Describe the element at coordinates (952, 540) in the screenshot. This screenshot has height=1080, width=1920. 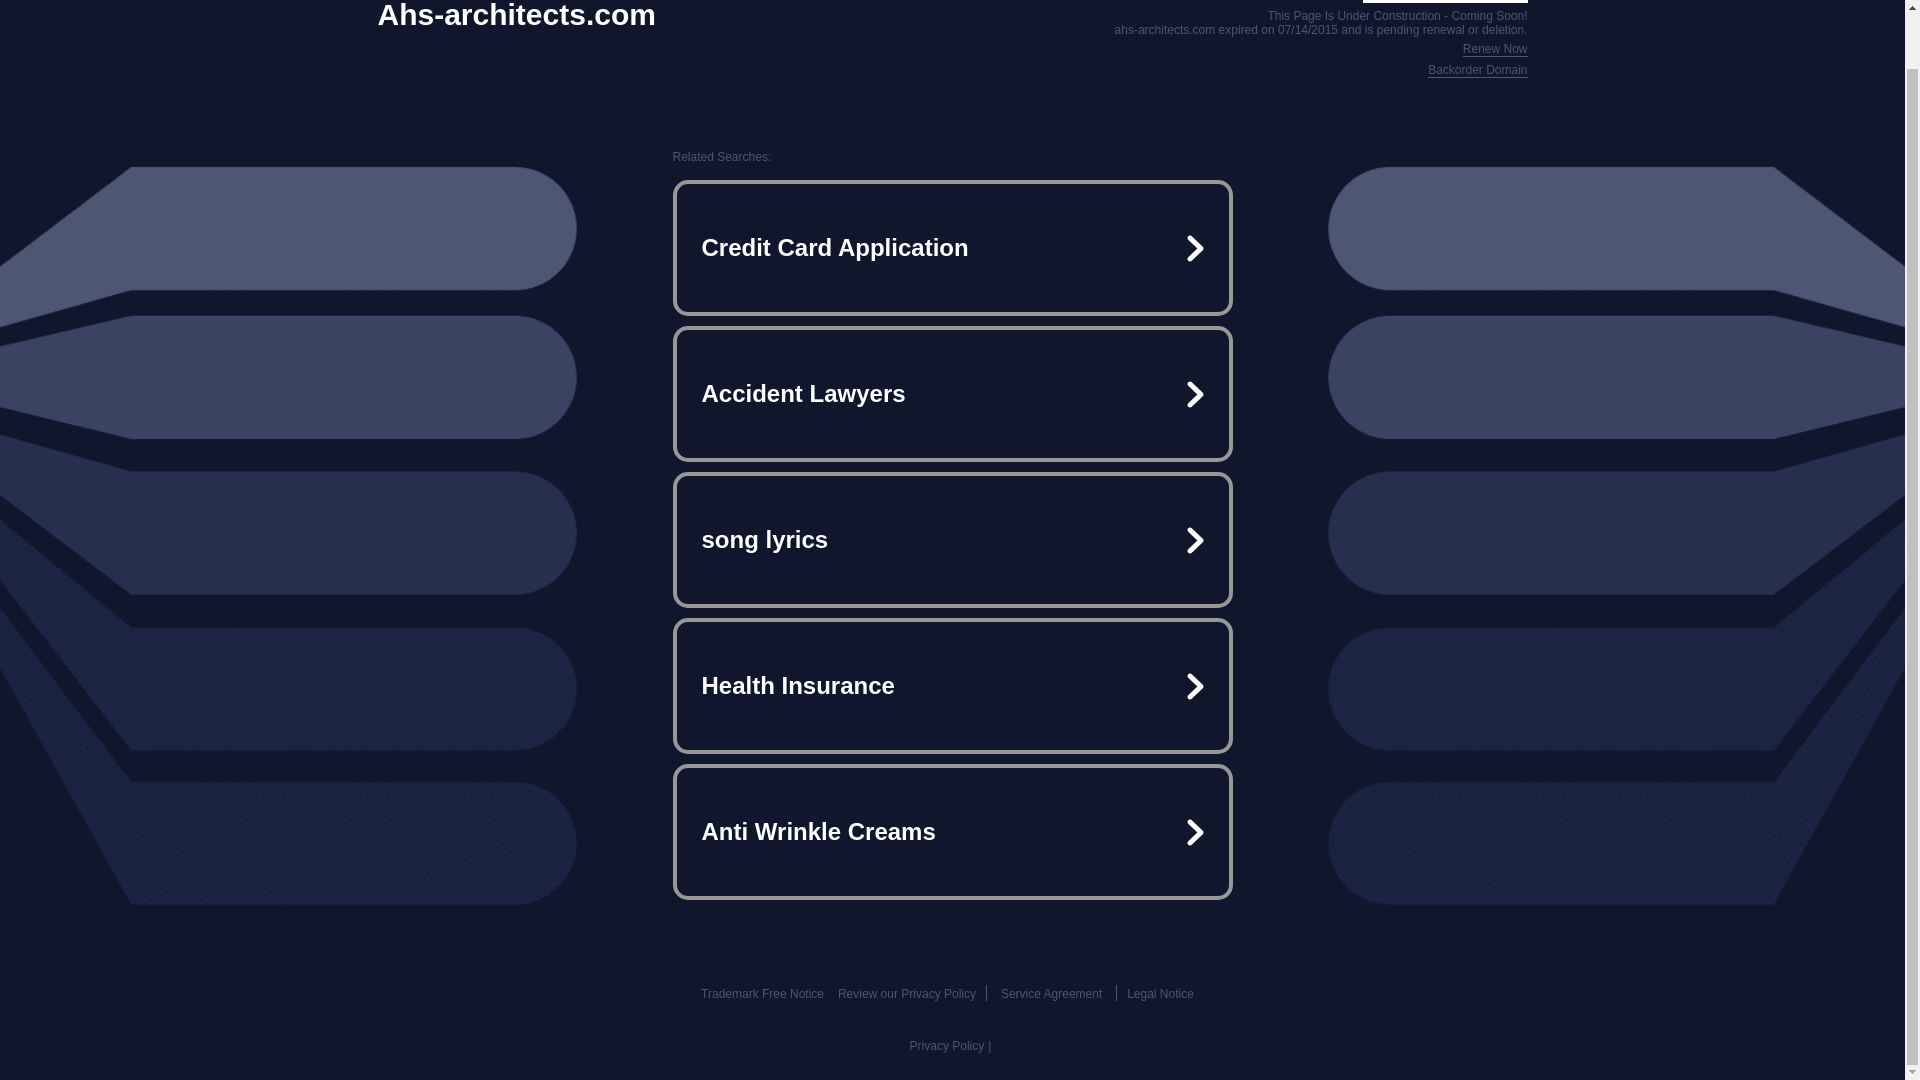
I see `song lyrics` at that location.